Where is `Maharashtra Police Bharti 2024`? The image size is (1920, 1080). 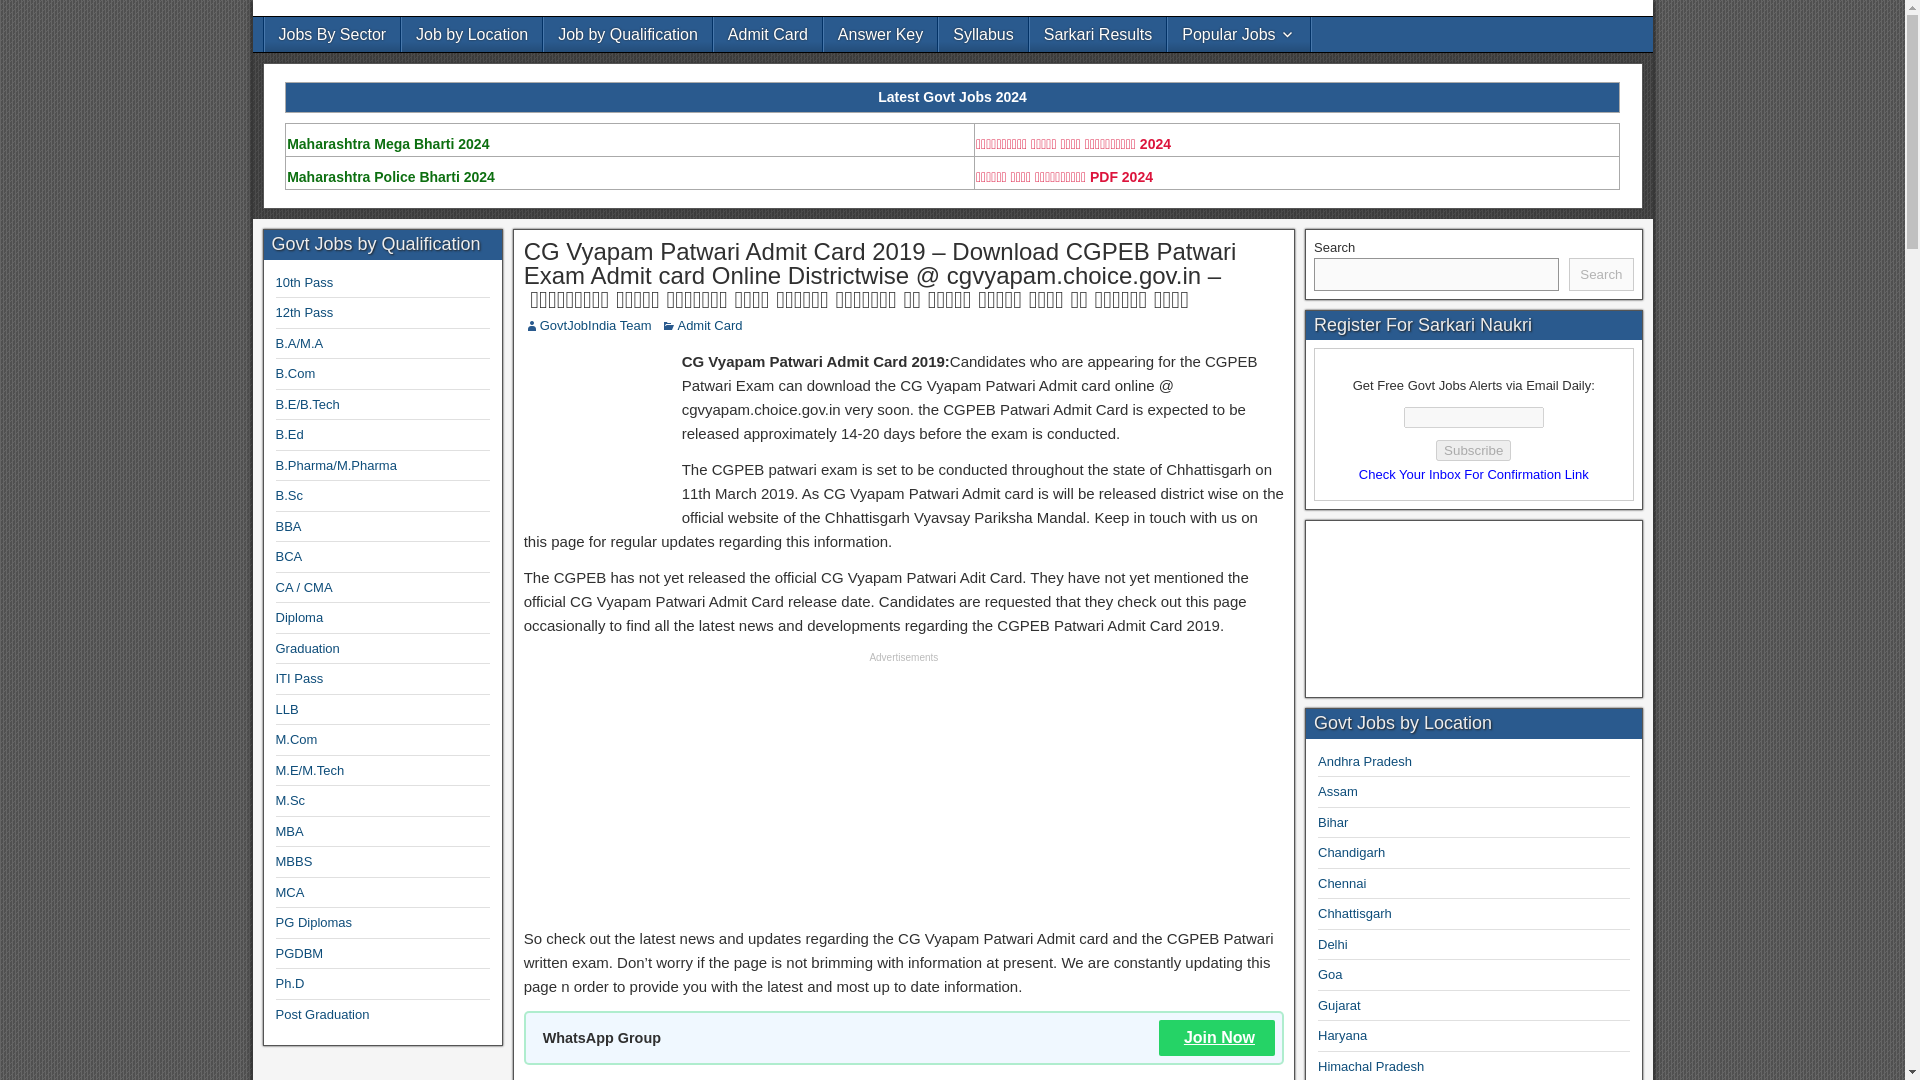 Maharashtra Police Bharti 2024 is located at coordinates (392, 176).